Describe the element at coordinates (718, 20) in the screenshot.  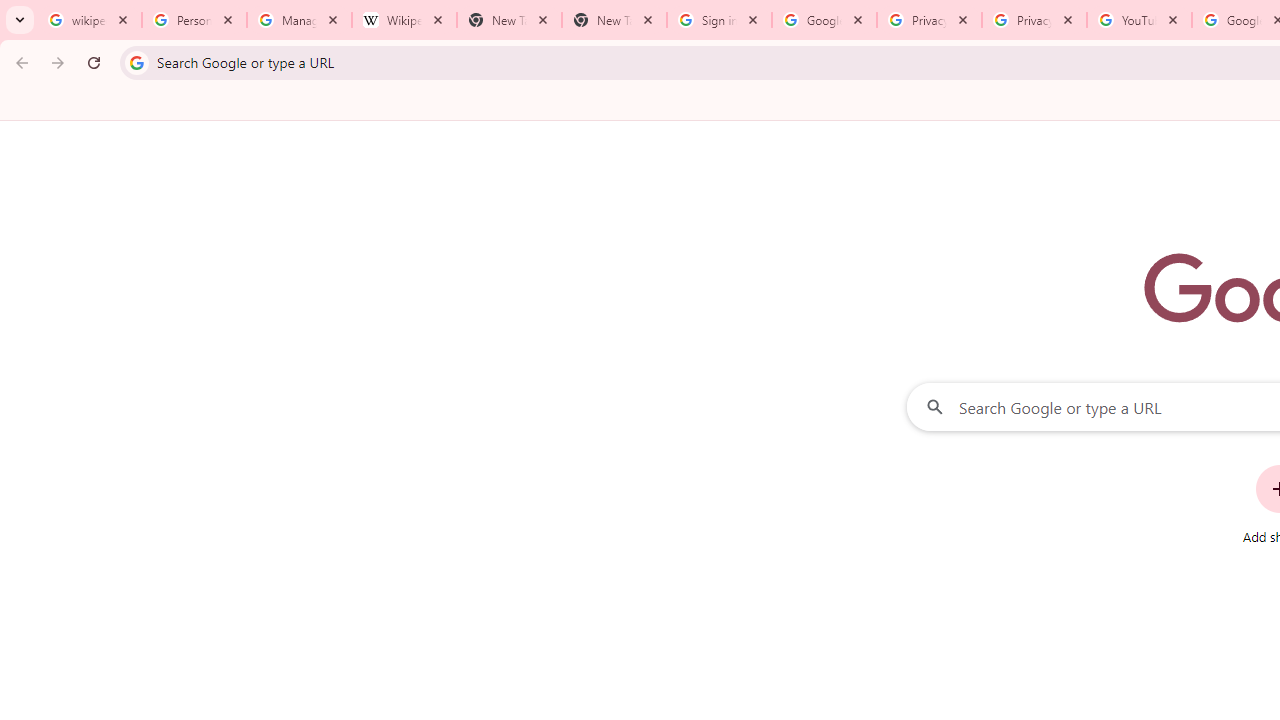
I see `Sign in - Google Accounts` at that location.